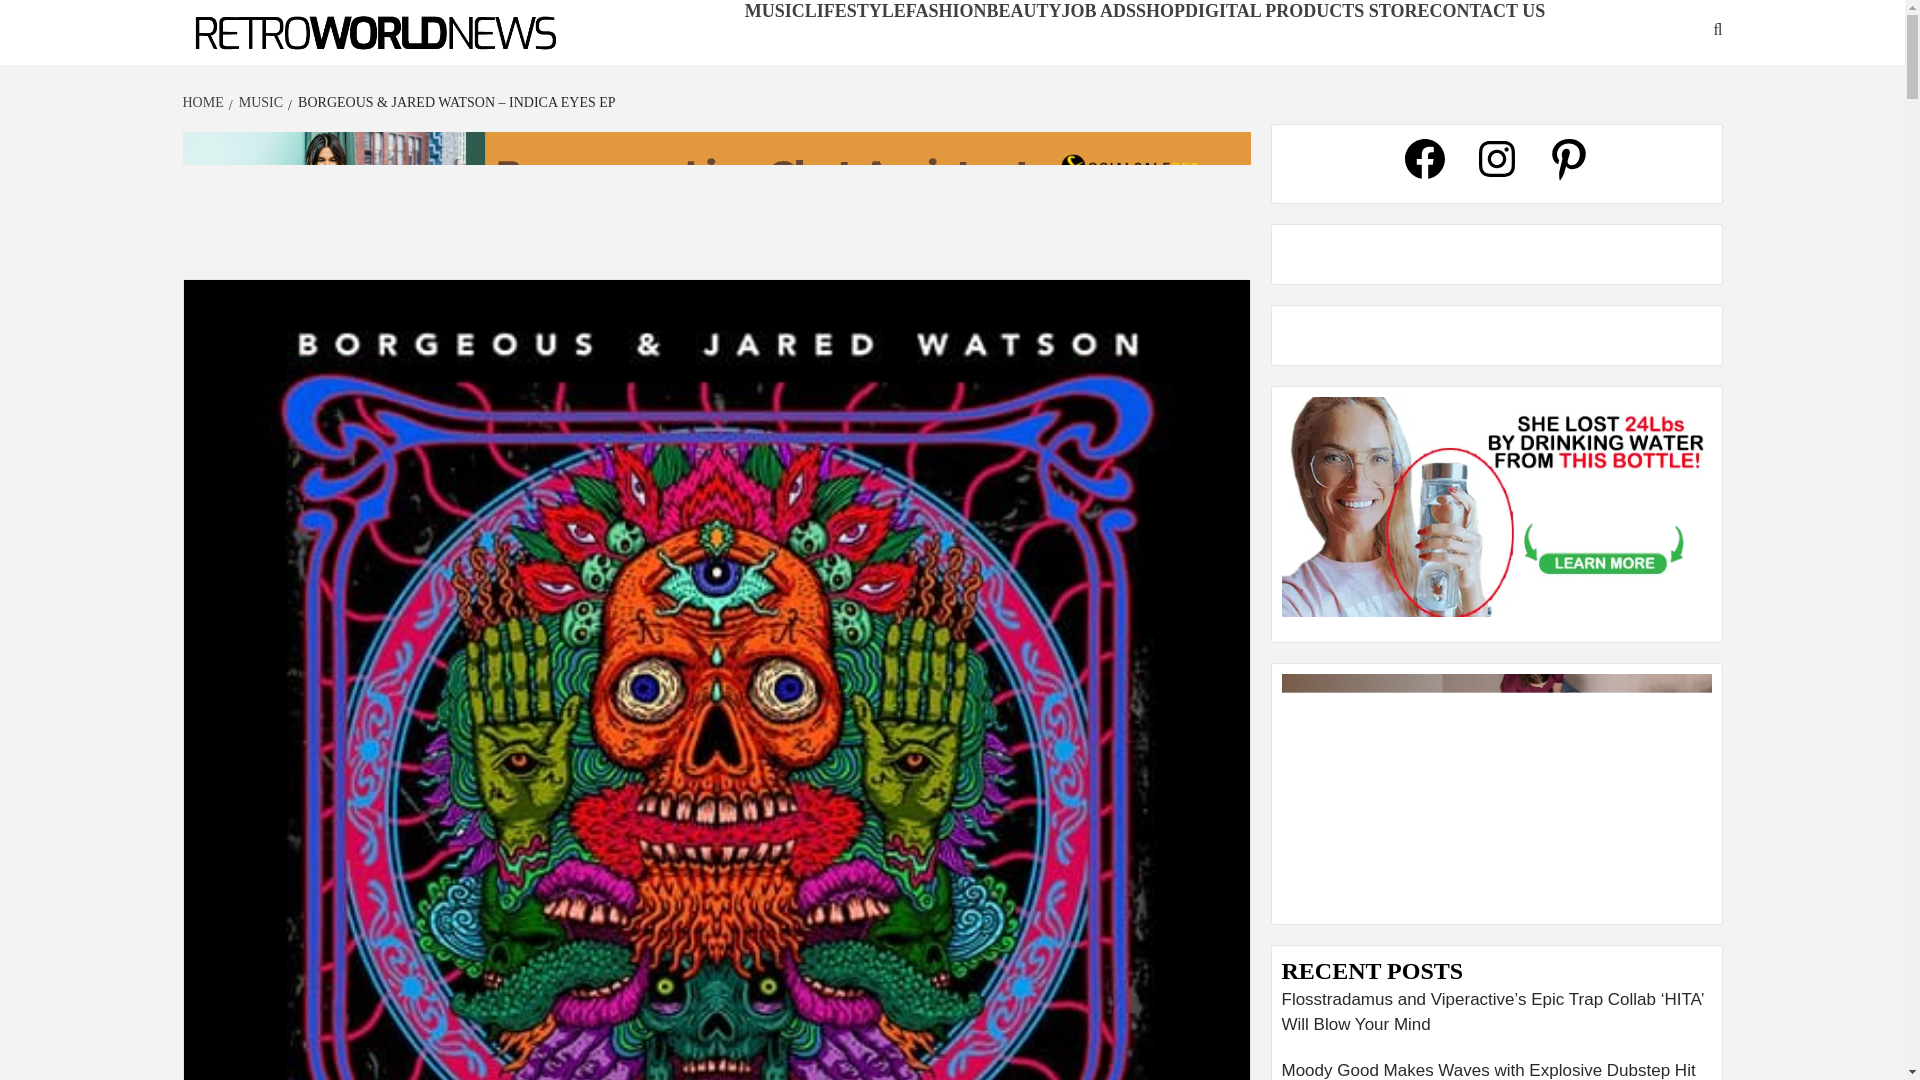 The height and width of the screenshot is (1080, 1920). Describe the element at coordinates (1098, 10) in the screenshot. I see `JOB ADS` at that location.